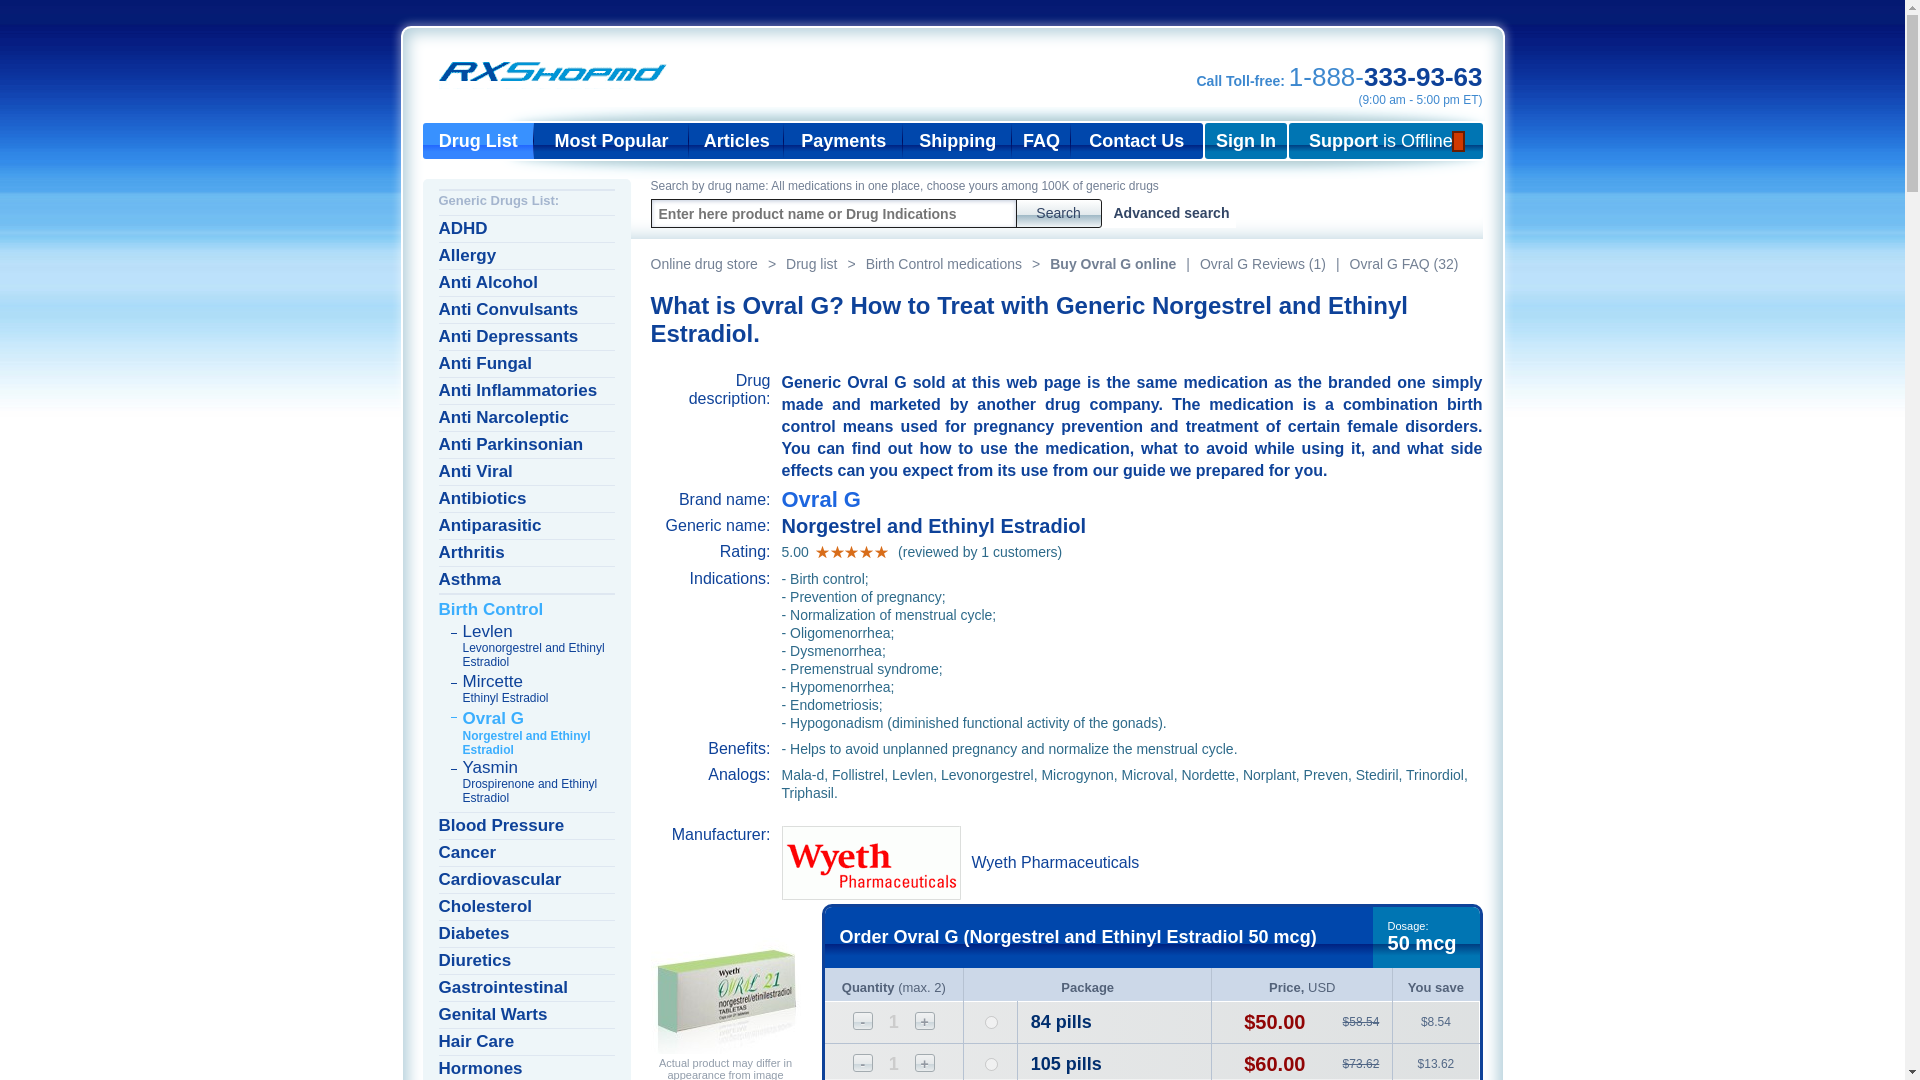 The width and height of the screenshot is (1920, 1080). Describe the element at coordinates (526, 498) in the screenshot. I see `Antibiotics` at that location.